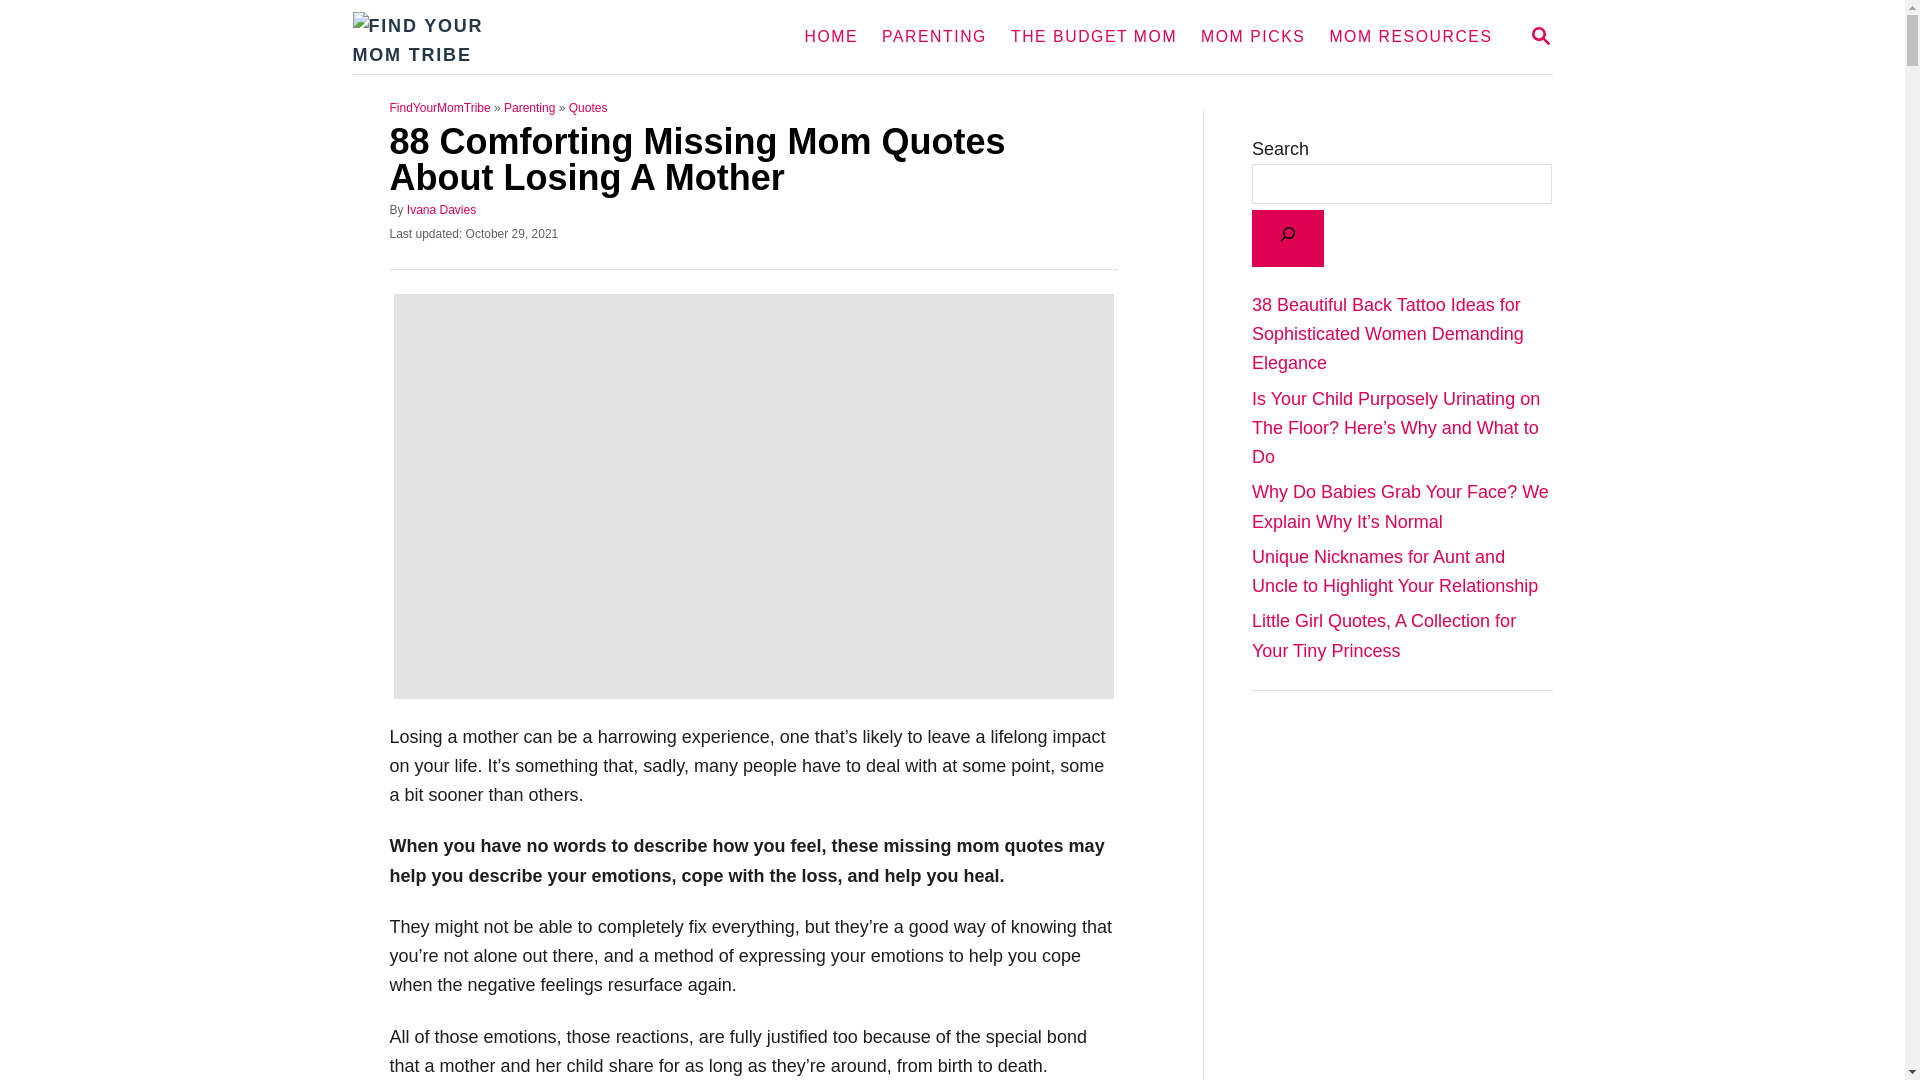 This screenshot has height=1080, width=1920. Describe the element at coordinates (1252, 37) in the screenshot. I see `PARENTING` at that location.